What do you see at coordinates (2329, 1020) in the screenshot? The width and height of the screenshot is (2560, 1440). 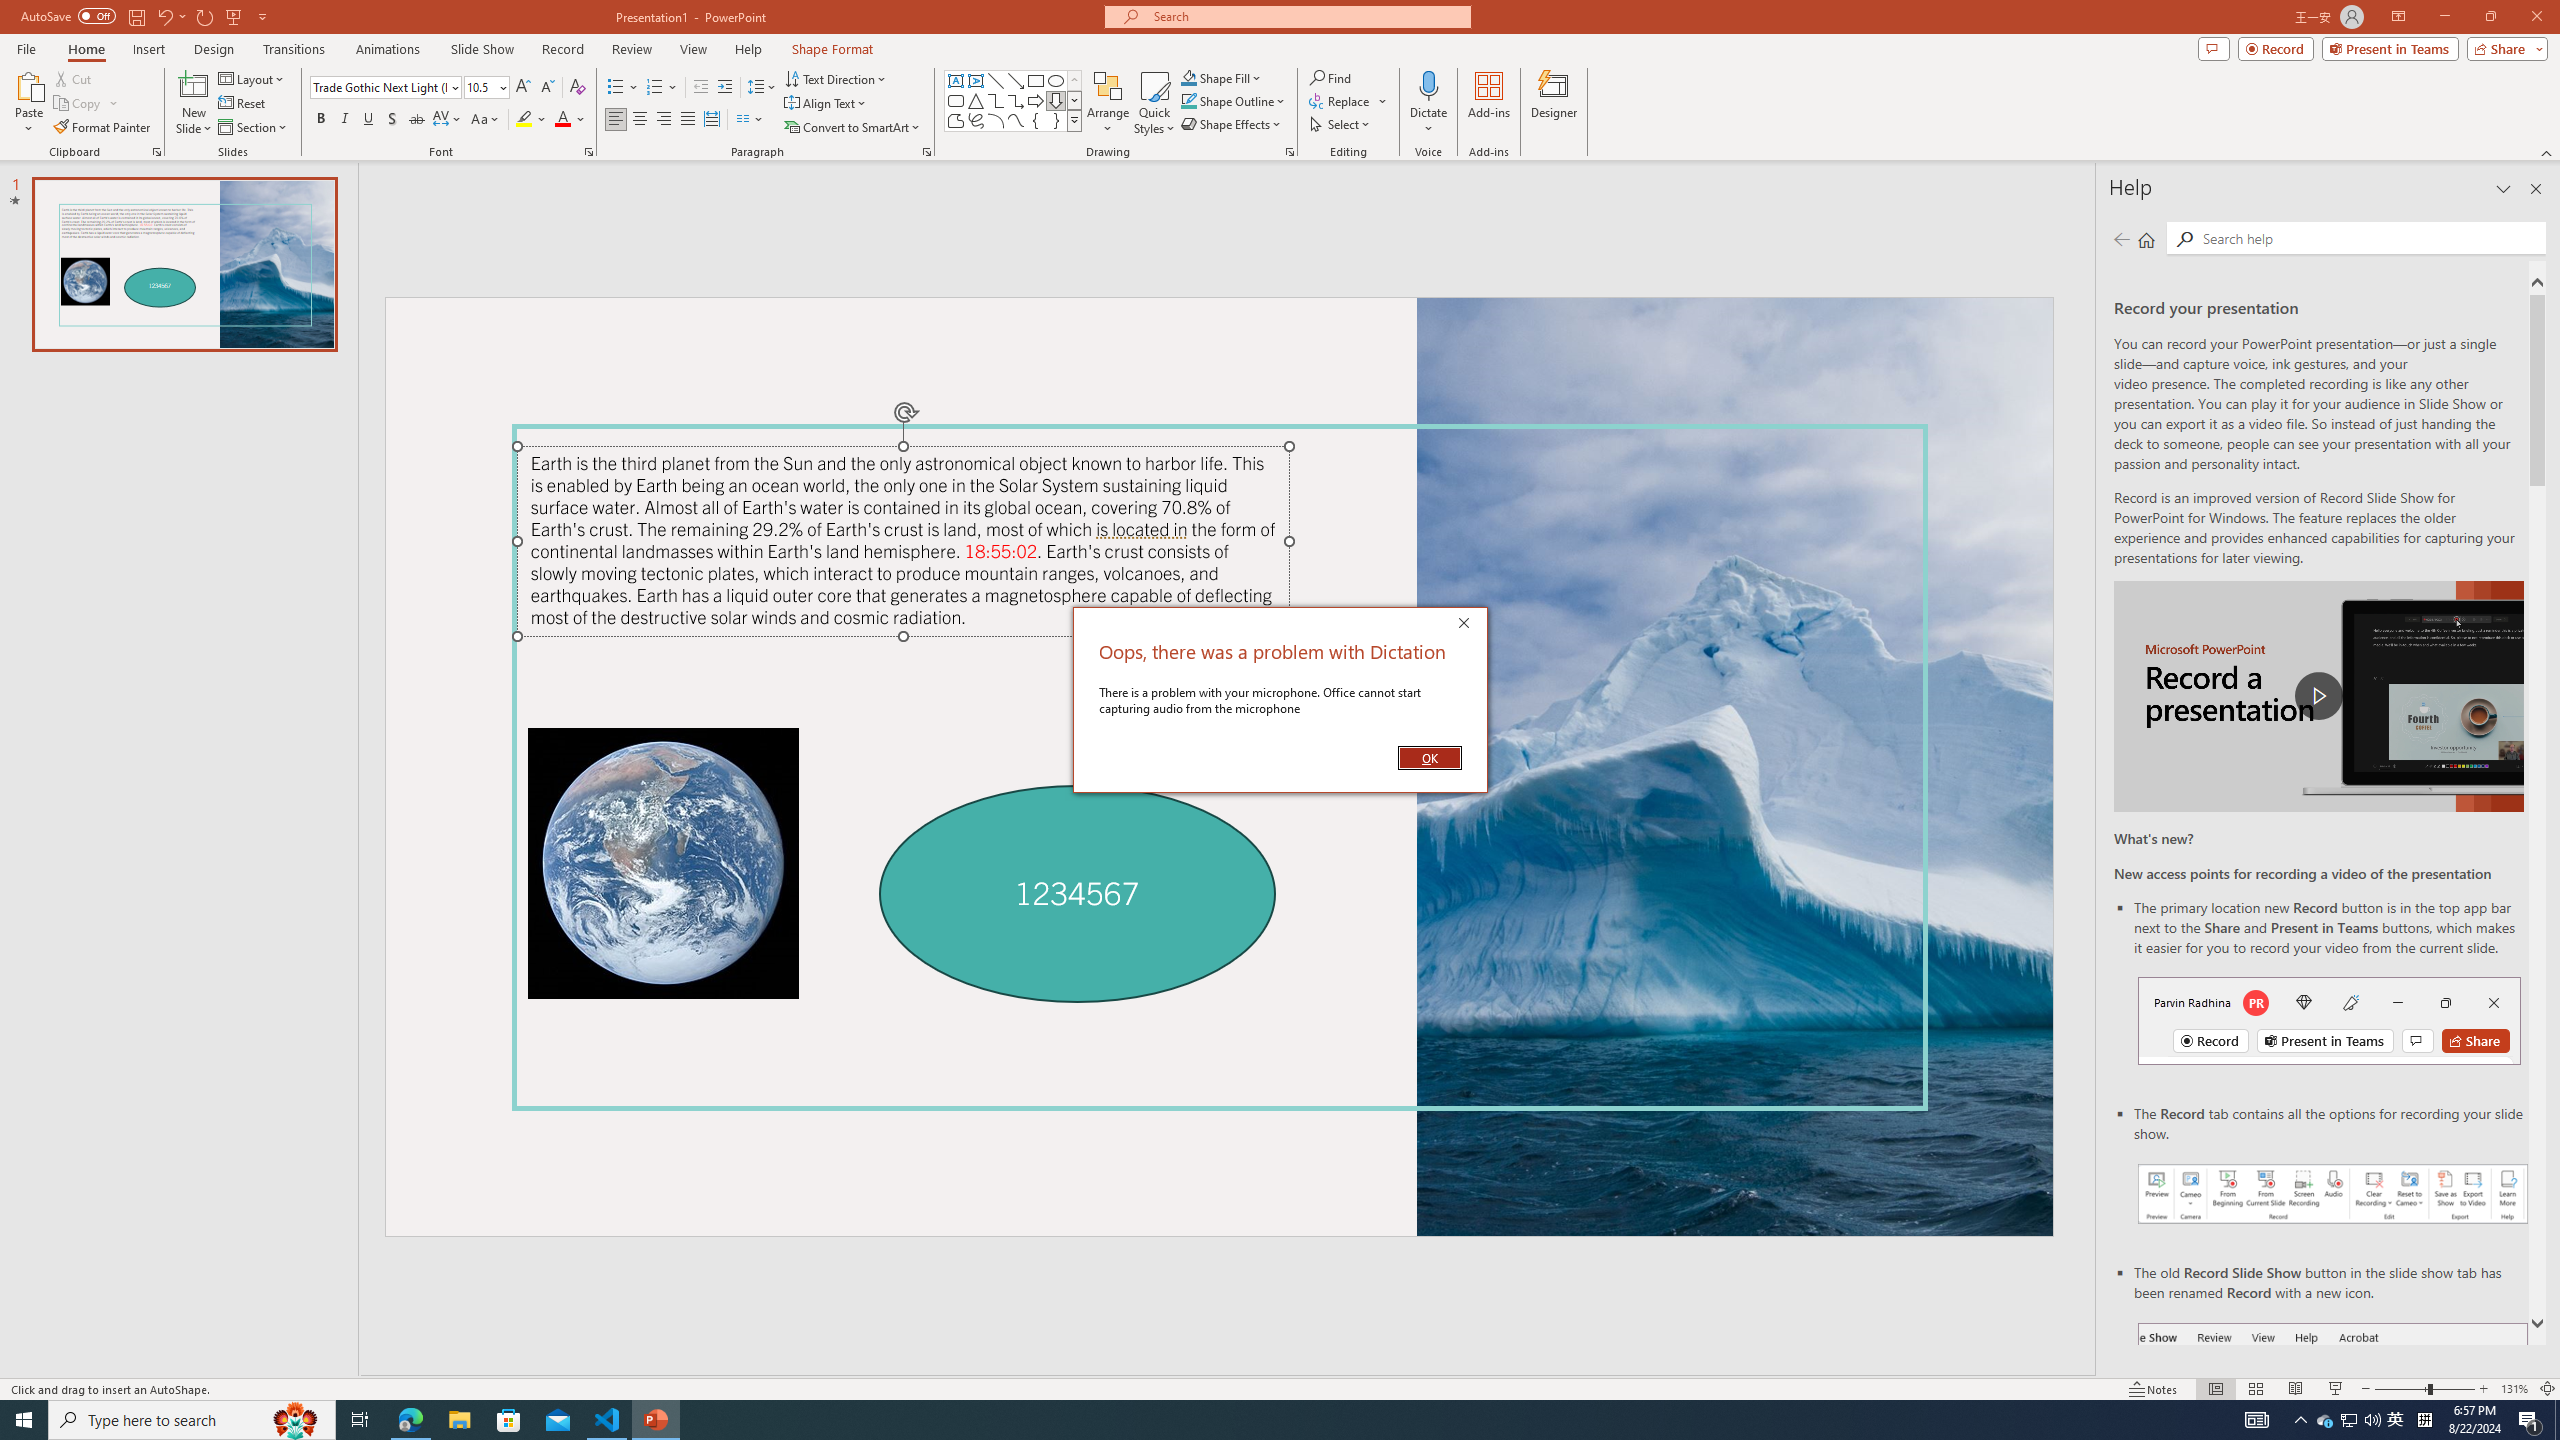 I see `Record button in top bar` at bounding box center [2329, 1020].